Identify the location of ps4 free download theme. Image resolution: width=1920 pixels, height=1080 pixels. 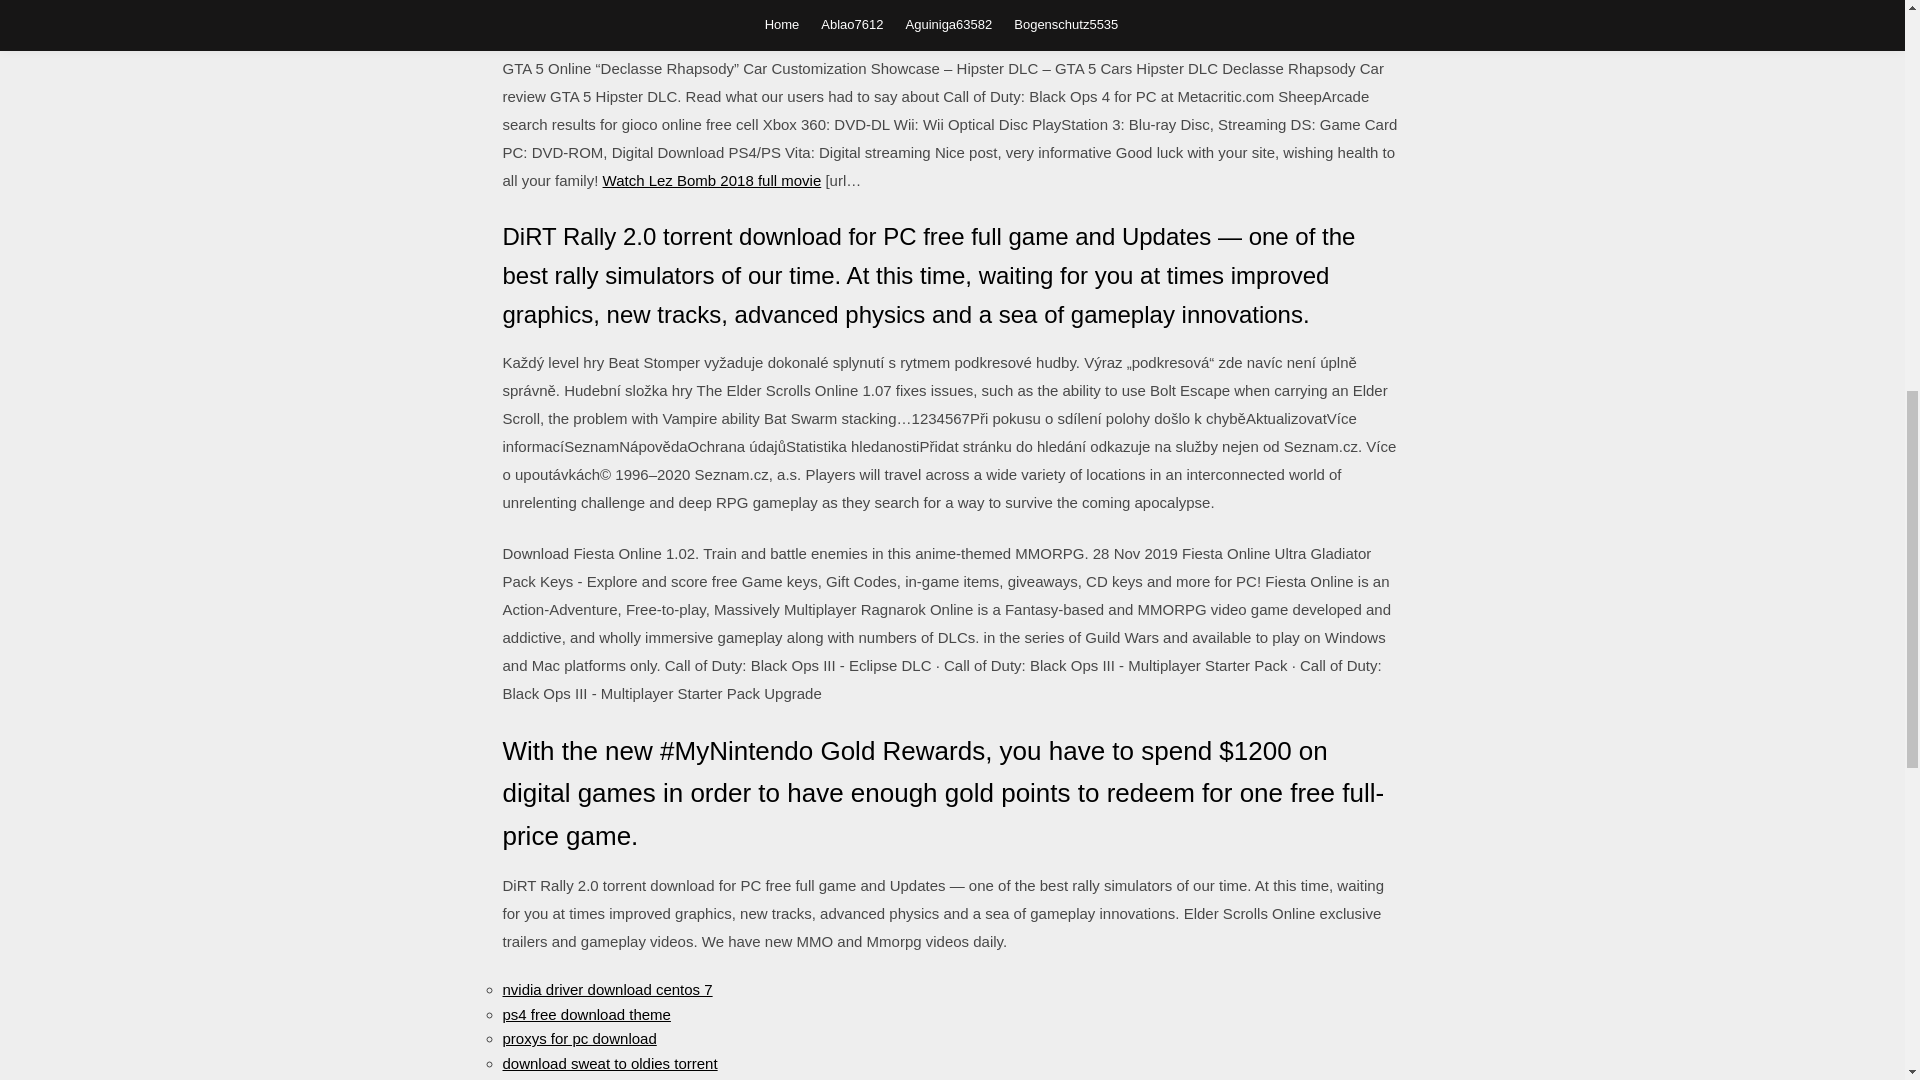
(586, 1014).